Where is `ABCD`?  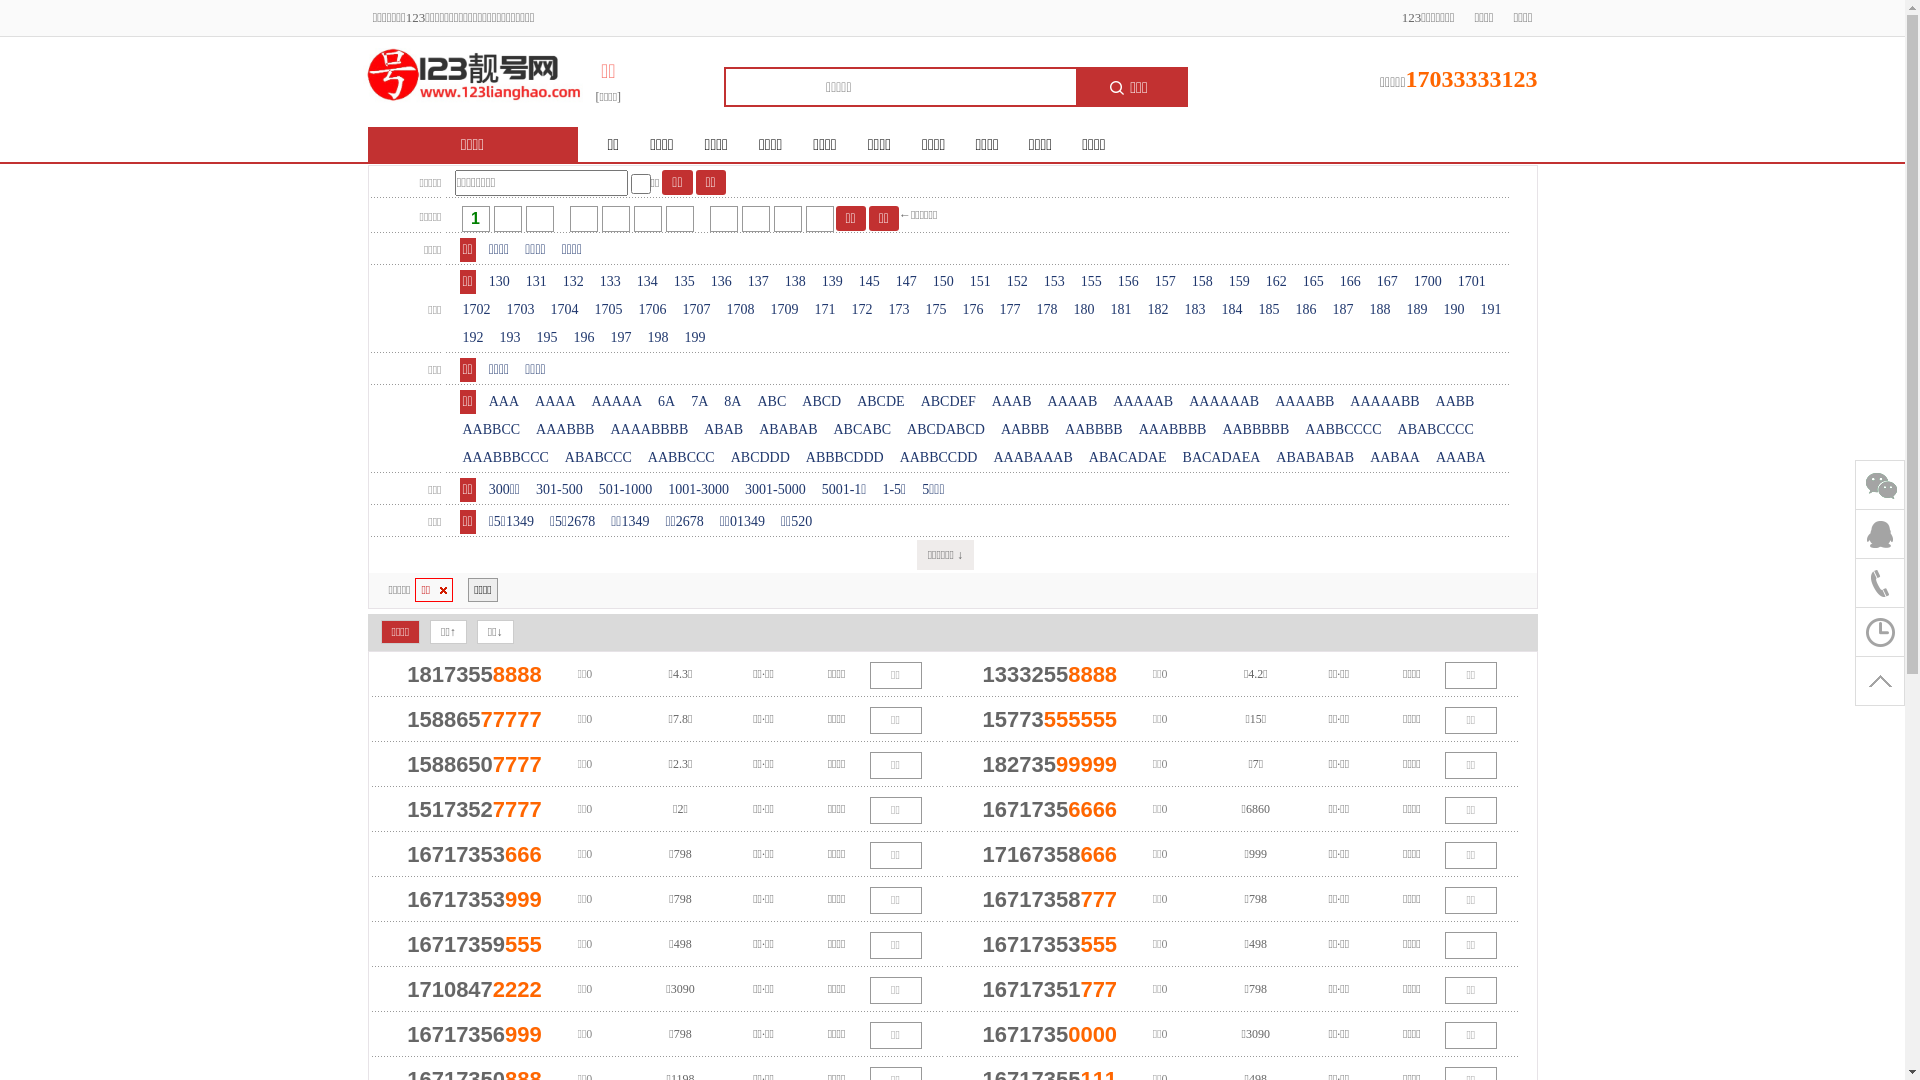 ABCD is located at coordinates (822, 402).